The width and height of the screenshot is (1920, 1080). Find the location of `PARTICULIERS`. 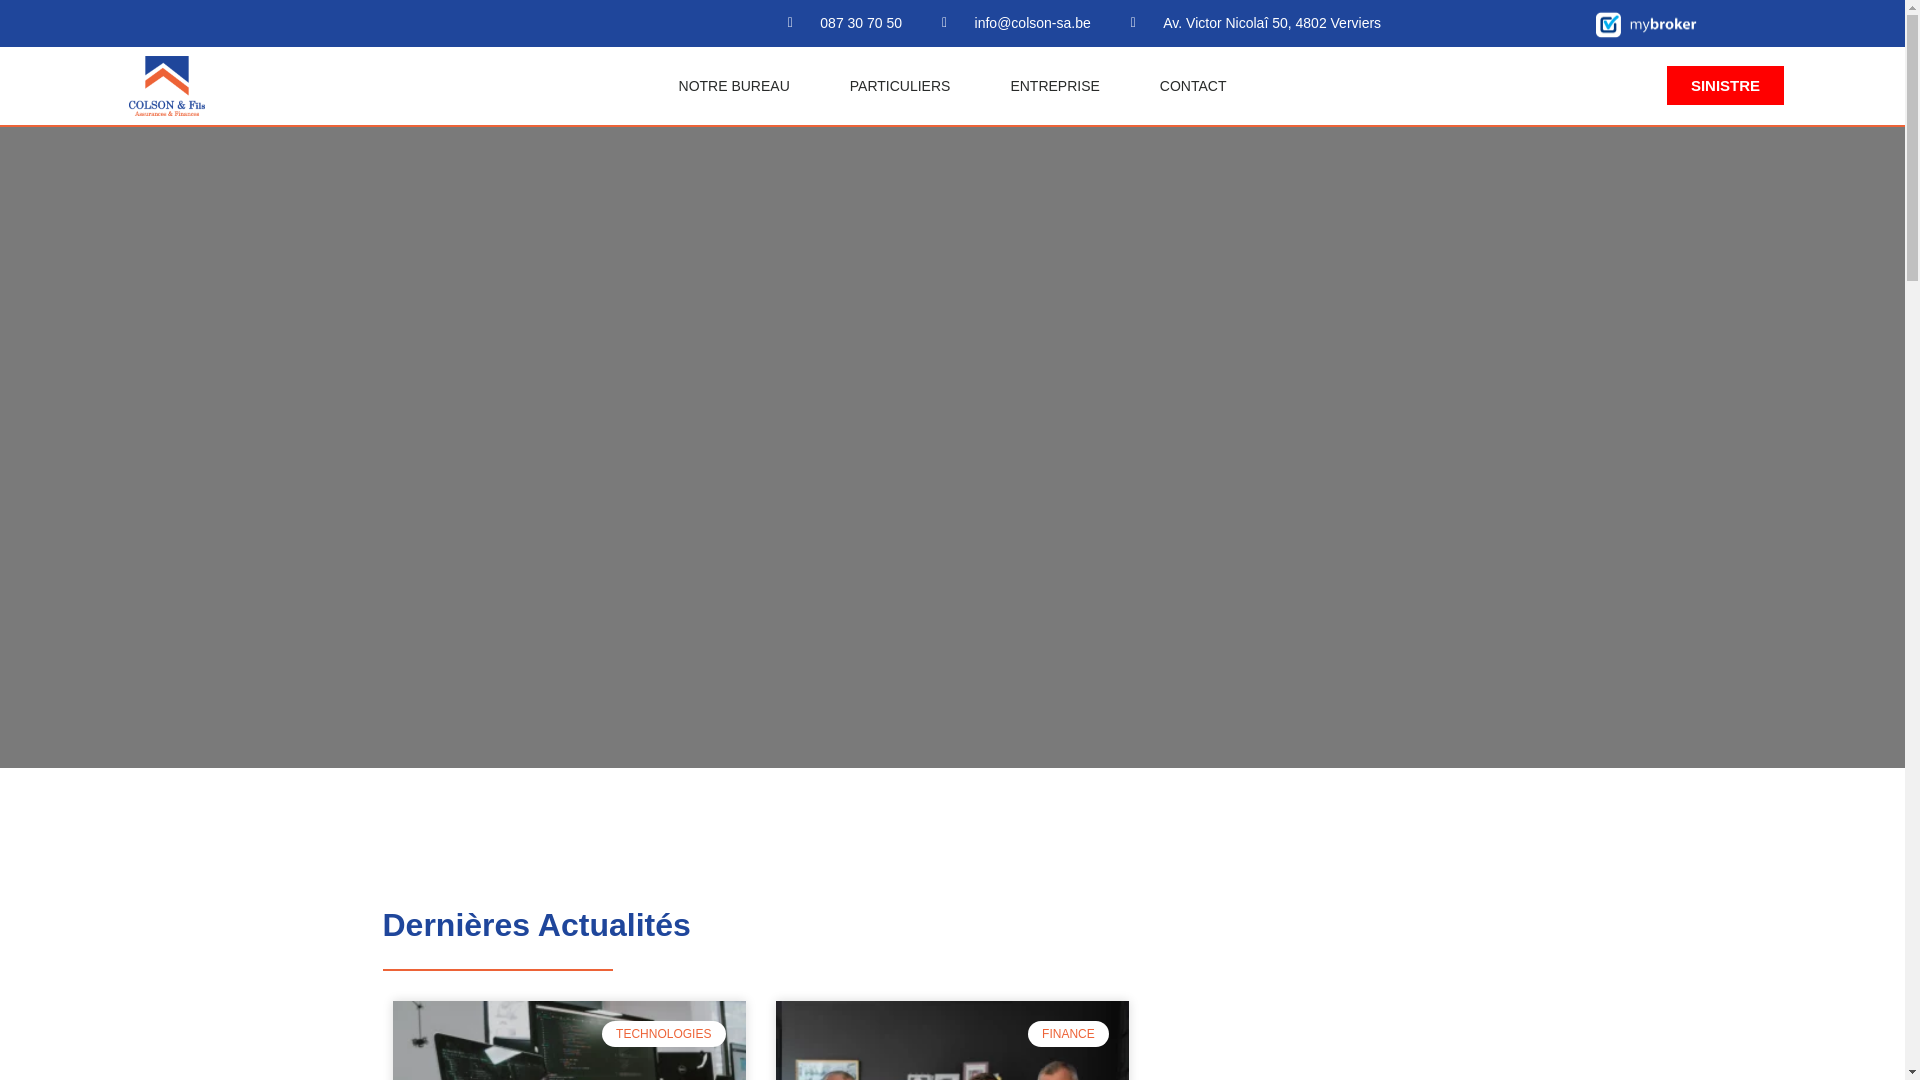

PARTICULIERS is located at coordinates (900, 86).